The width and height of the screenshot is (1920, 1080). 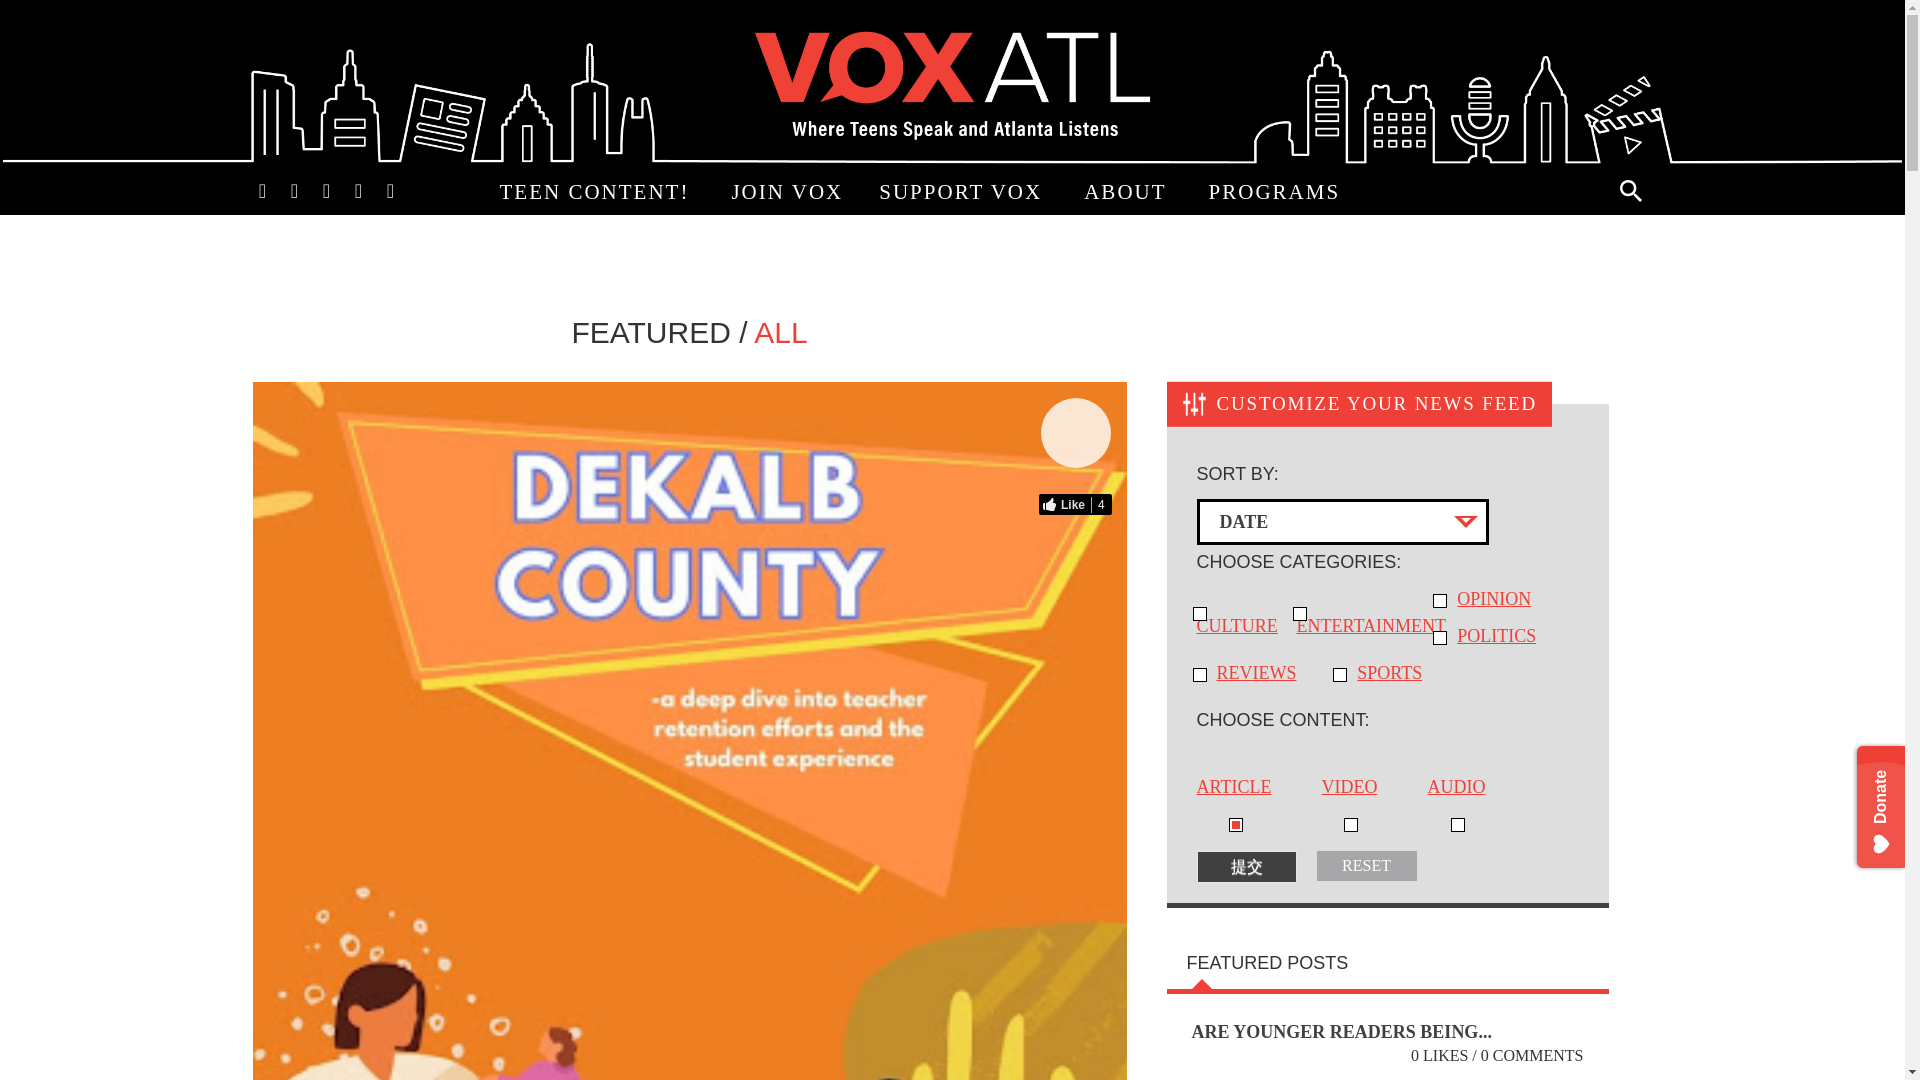 What do you see at coordinates (325, 188) in the screenshot?
I see `Follow me on Instagram` at bounding box center [325, 188].